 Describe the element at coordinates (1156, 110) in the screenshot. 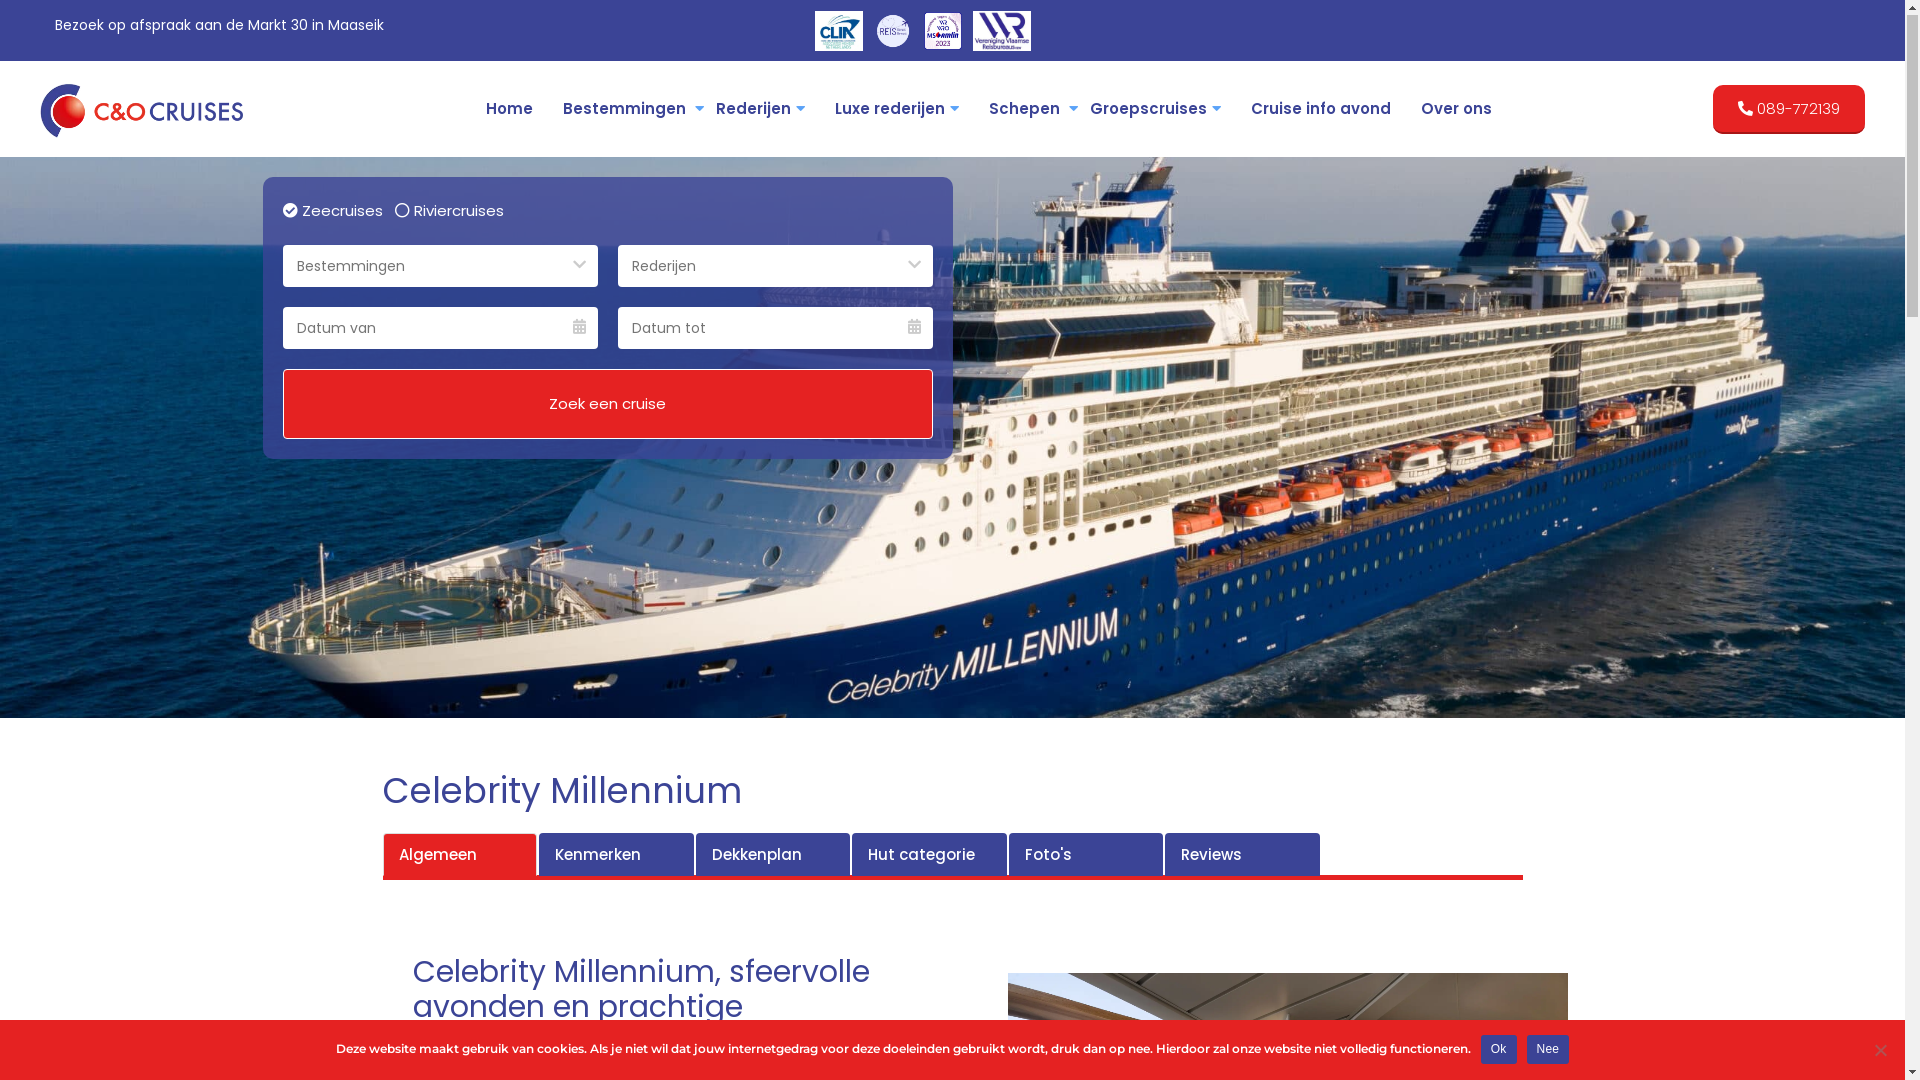

I see `Groepscruises` at that location.